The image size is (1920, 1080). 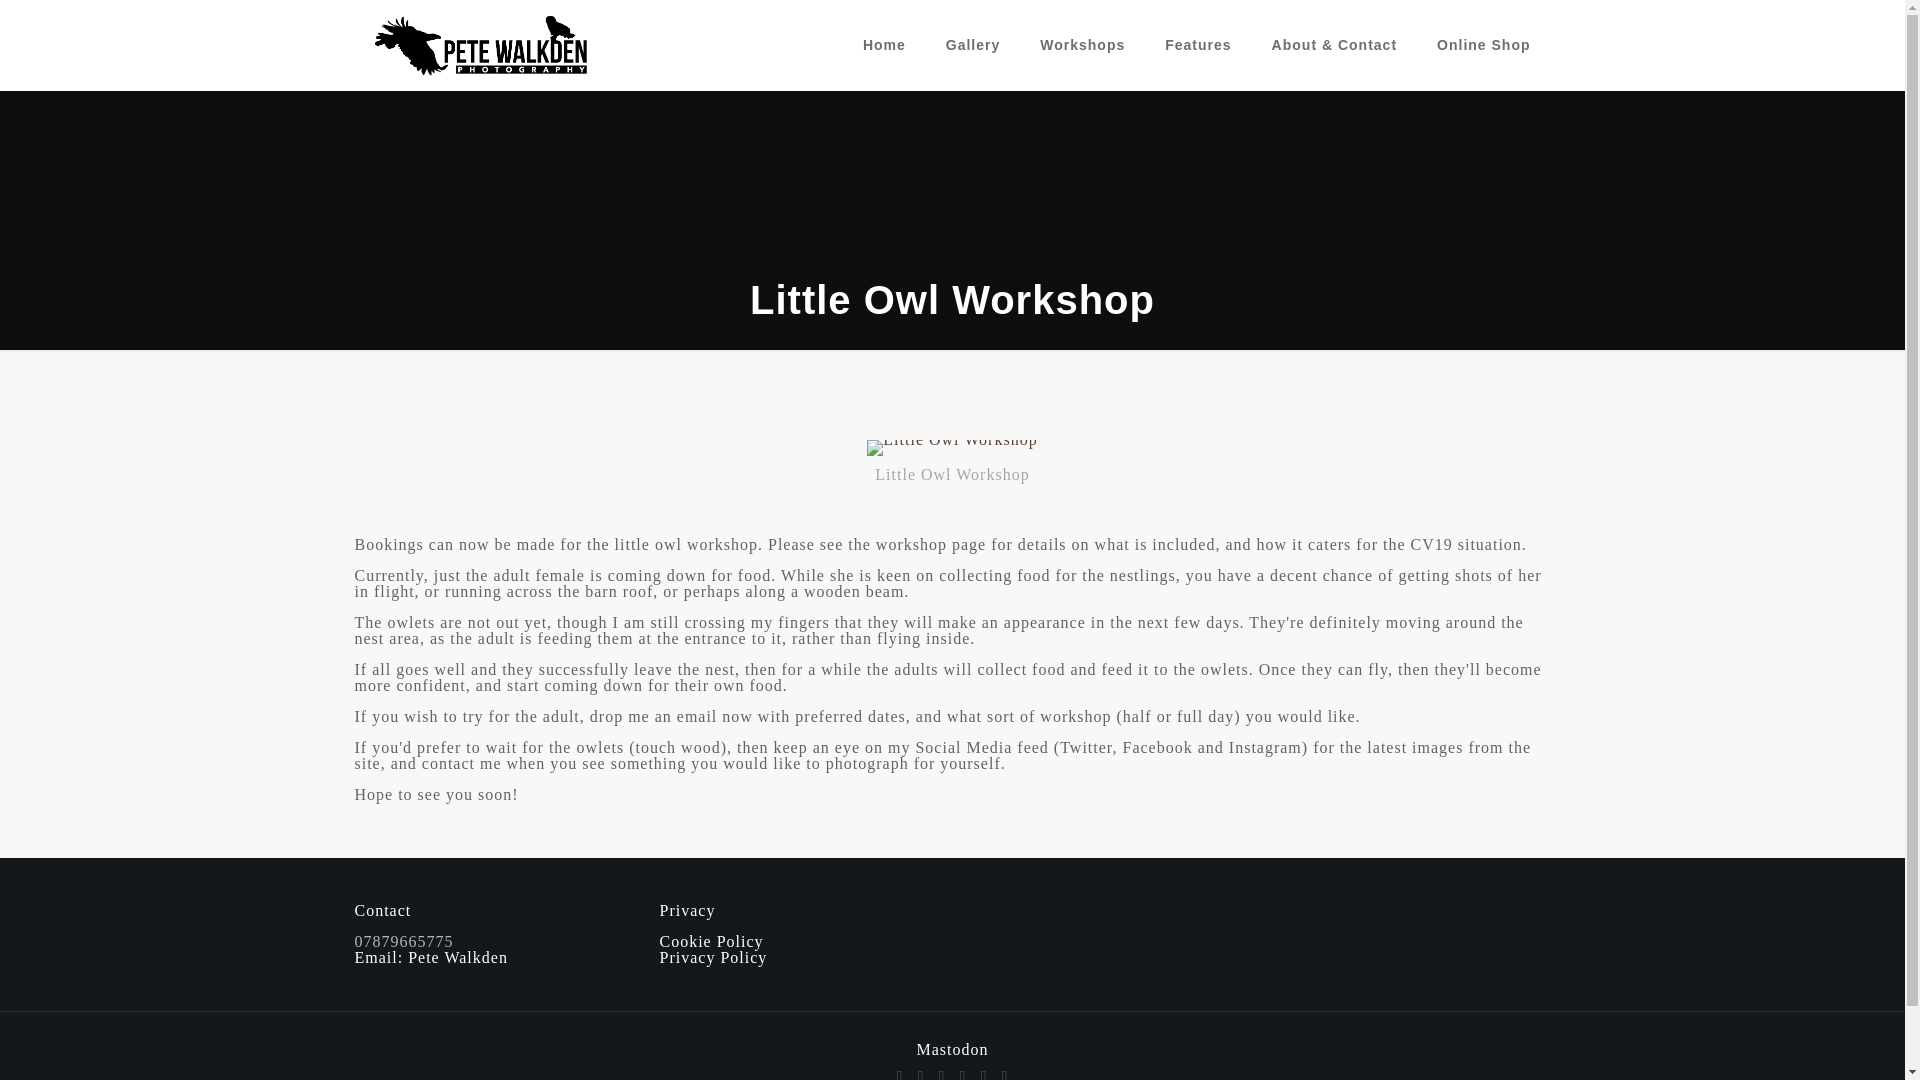 I want to click on YouTube, so click(x=940, y=1074).